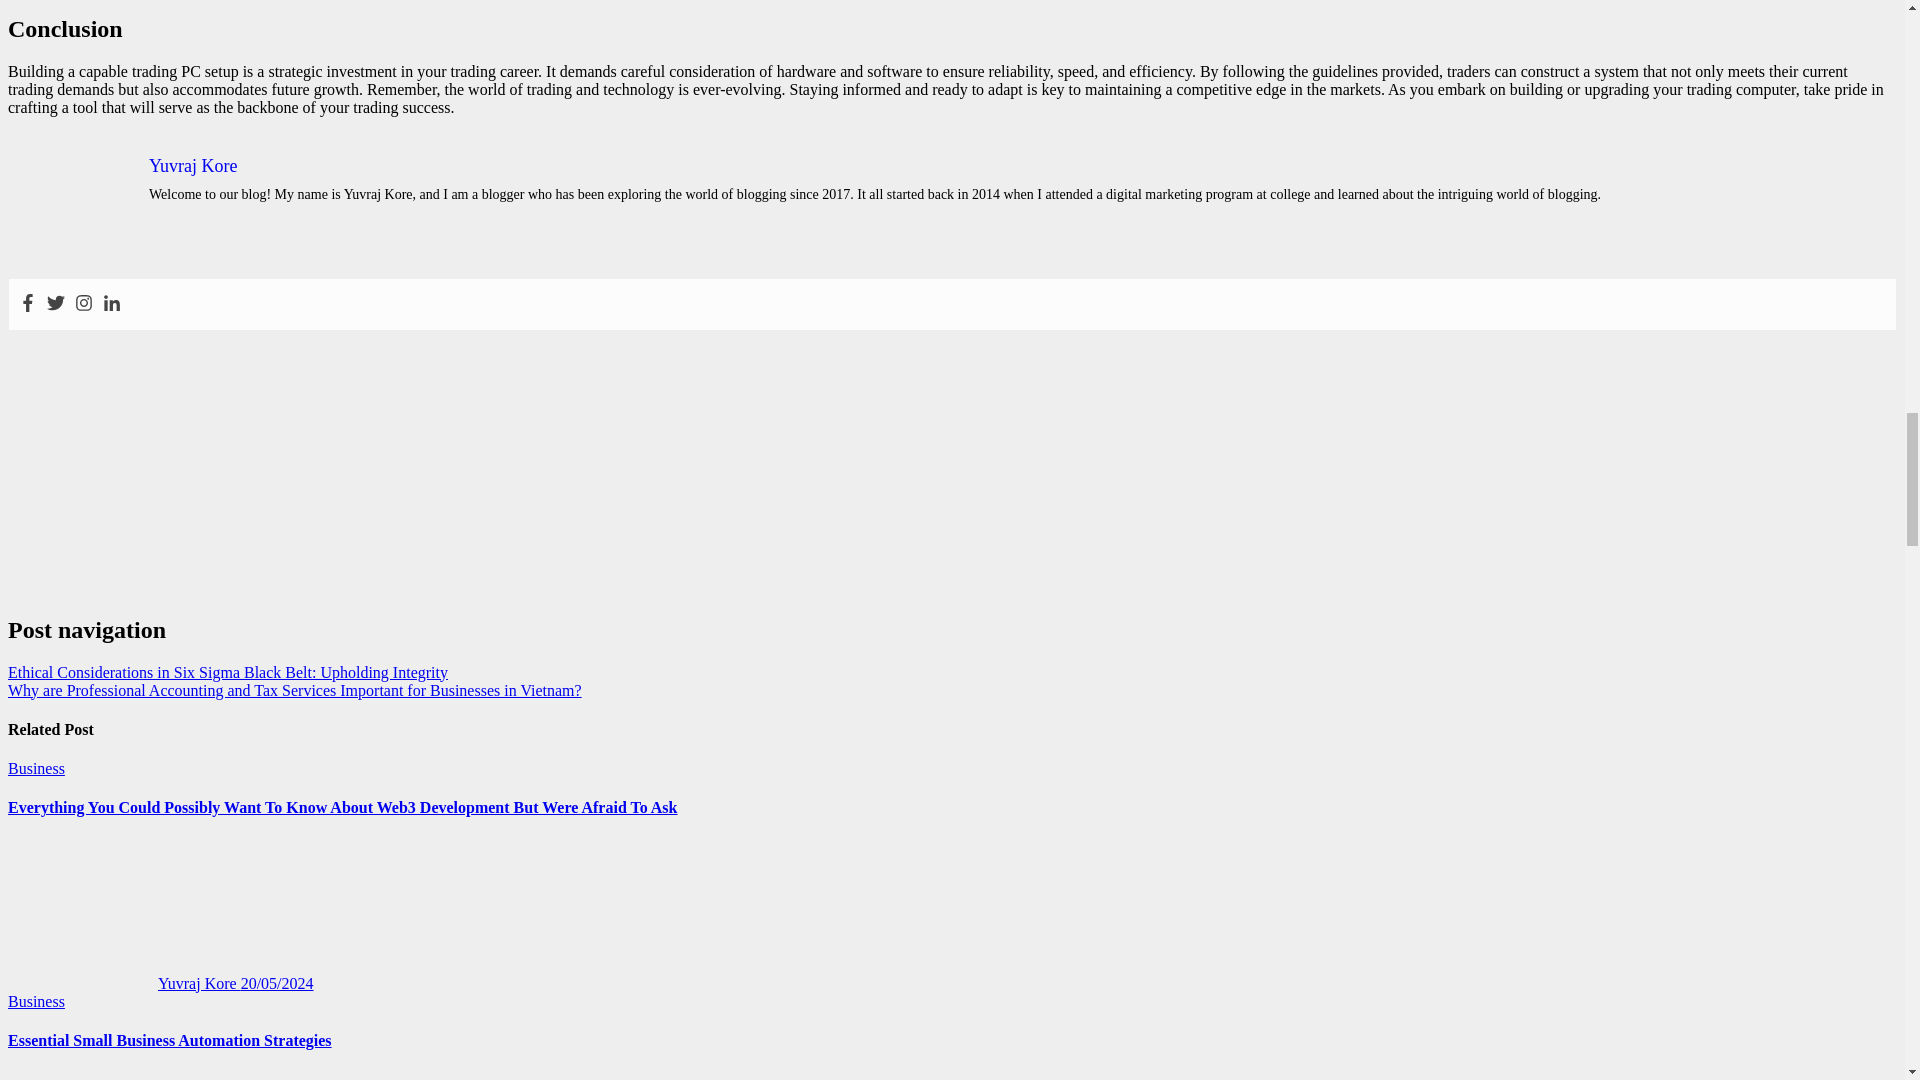  I want to click on Permalink to: Essential Small Business Automation Strategies, so click(170, 1040).